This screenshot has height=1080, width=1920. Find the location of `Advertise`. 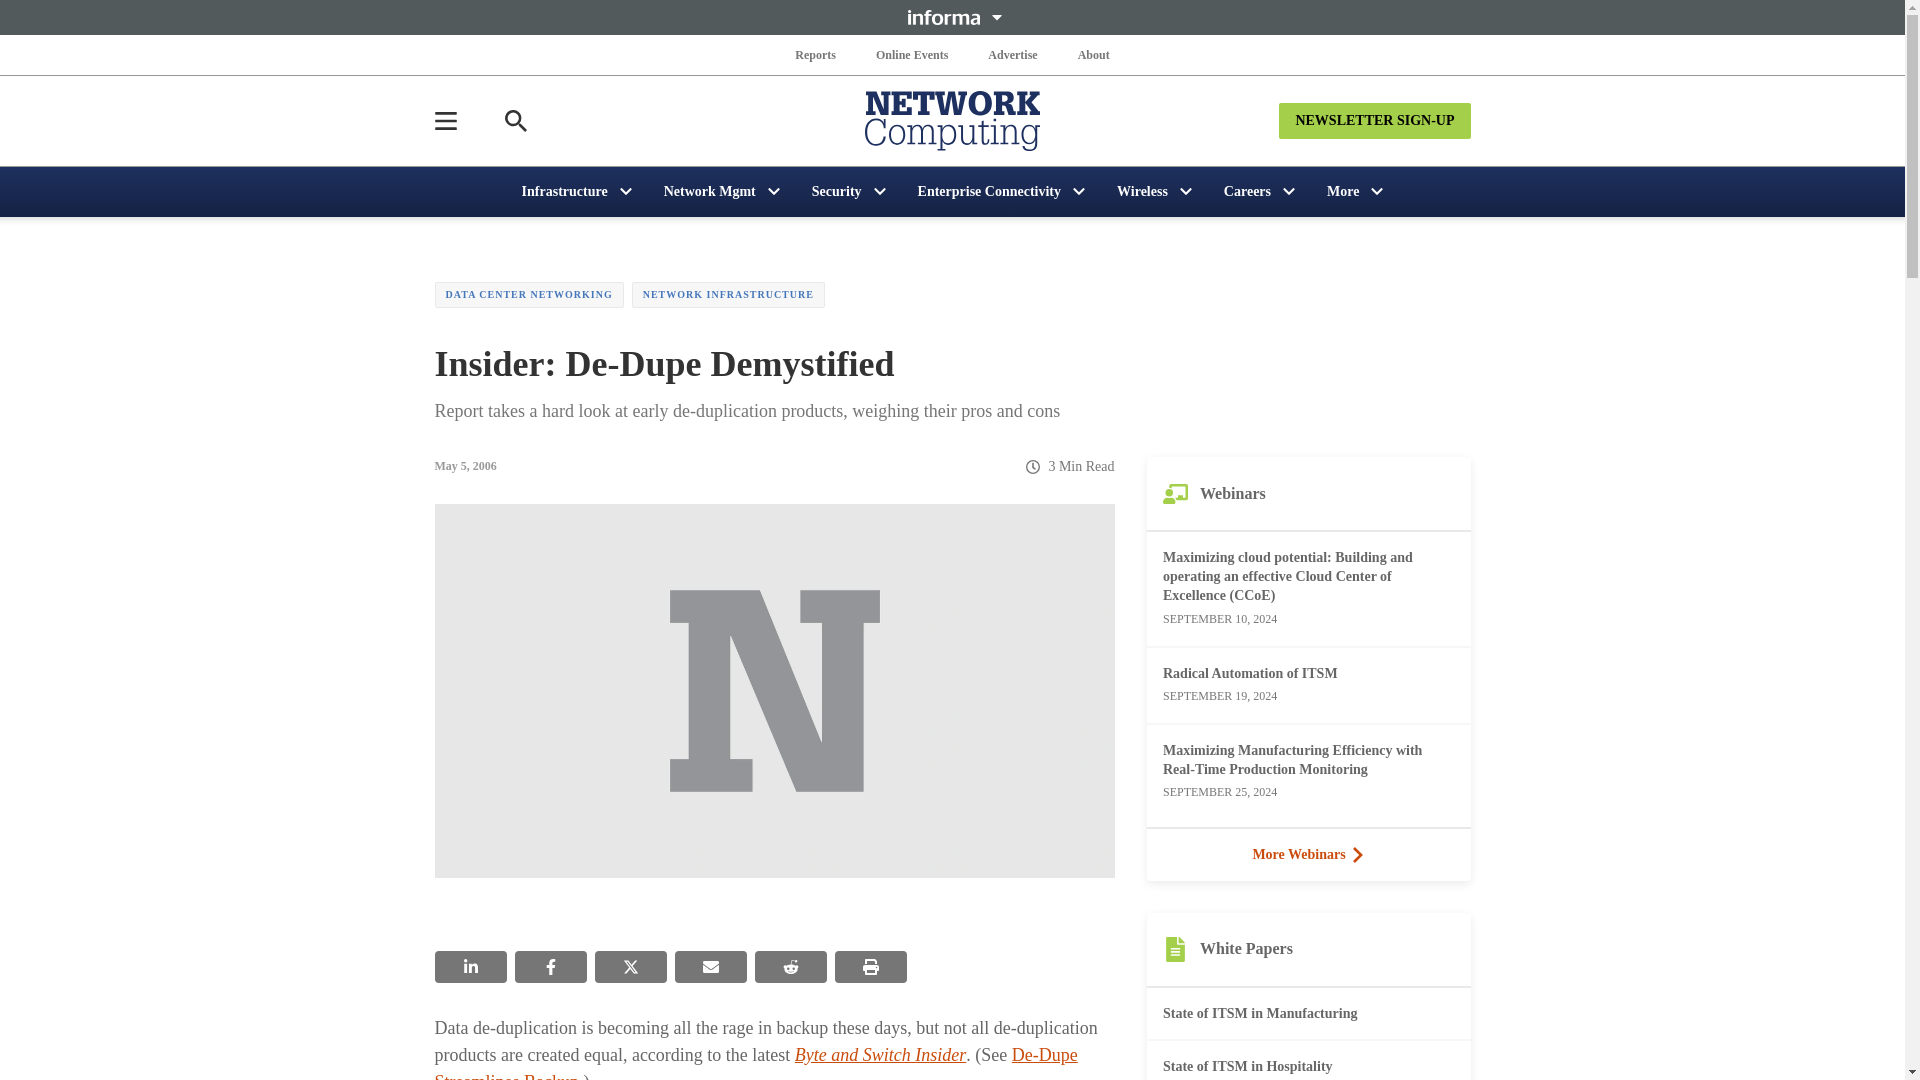

Advertise is located at coordinates (1012, 54).